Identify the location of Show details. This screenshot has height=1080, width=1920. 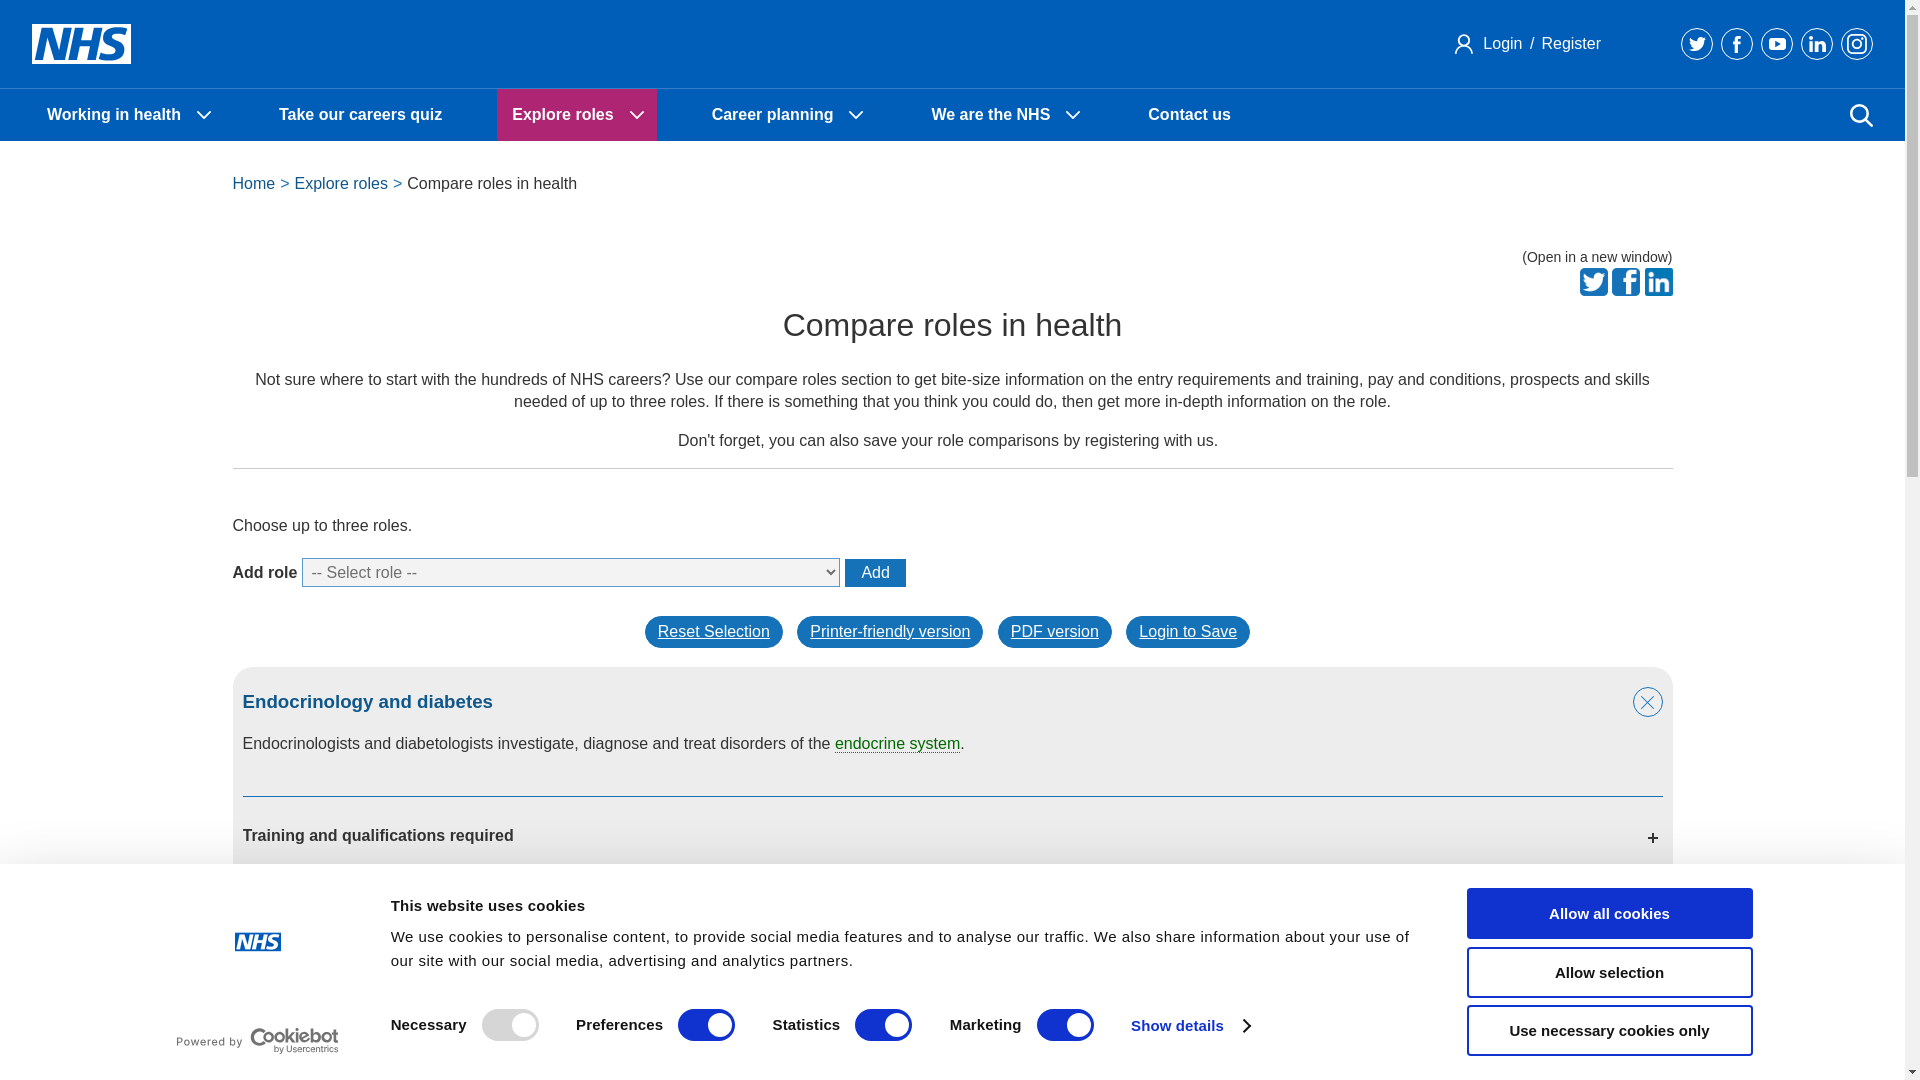
(1190, 1026).